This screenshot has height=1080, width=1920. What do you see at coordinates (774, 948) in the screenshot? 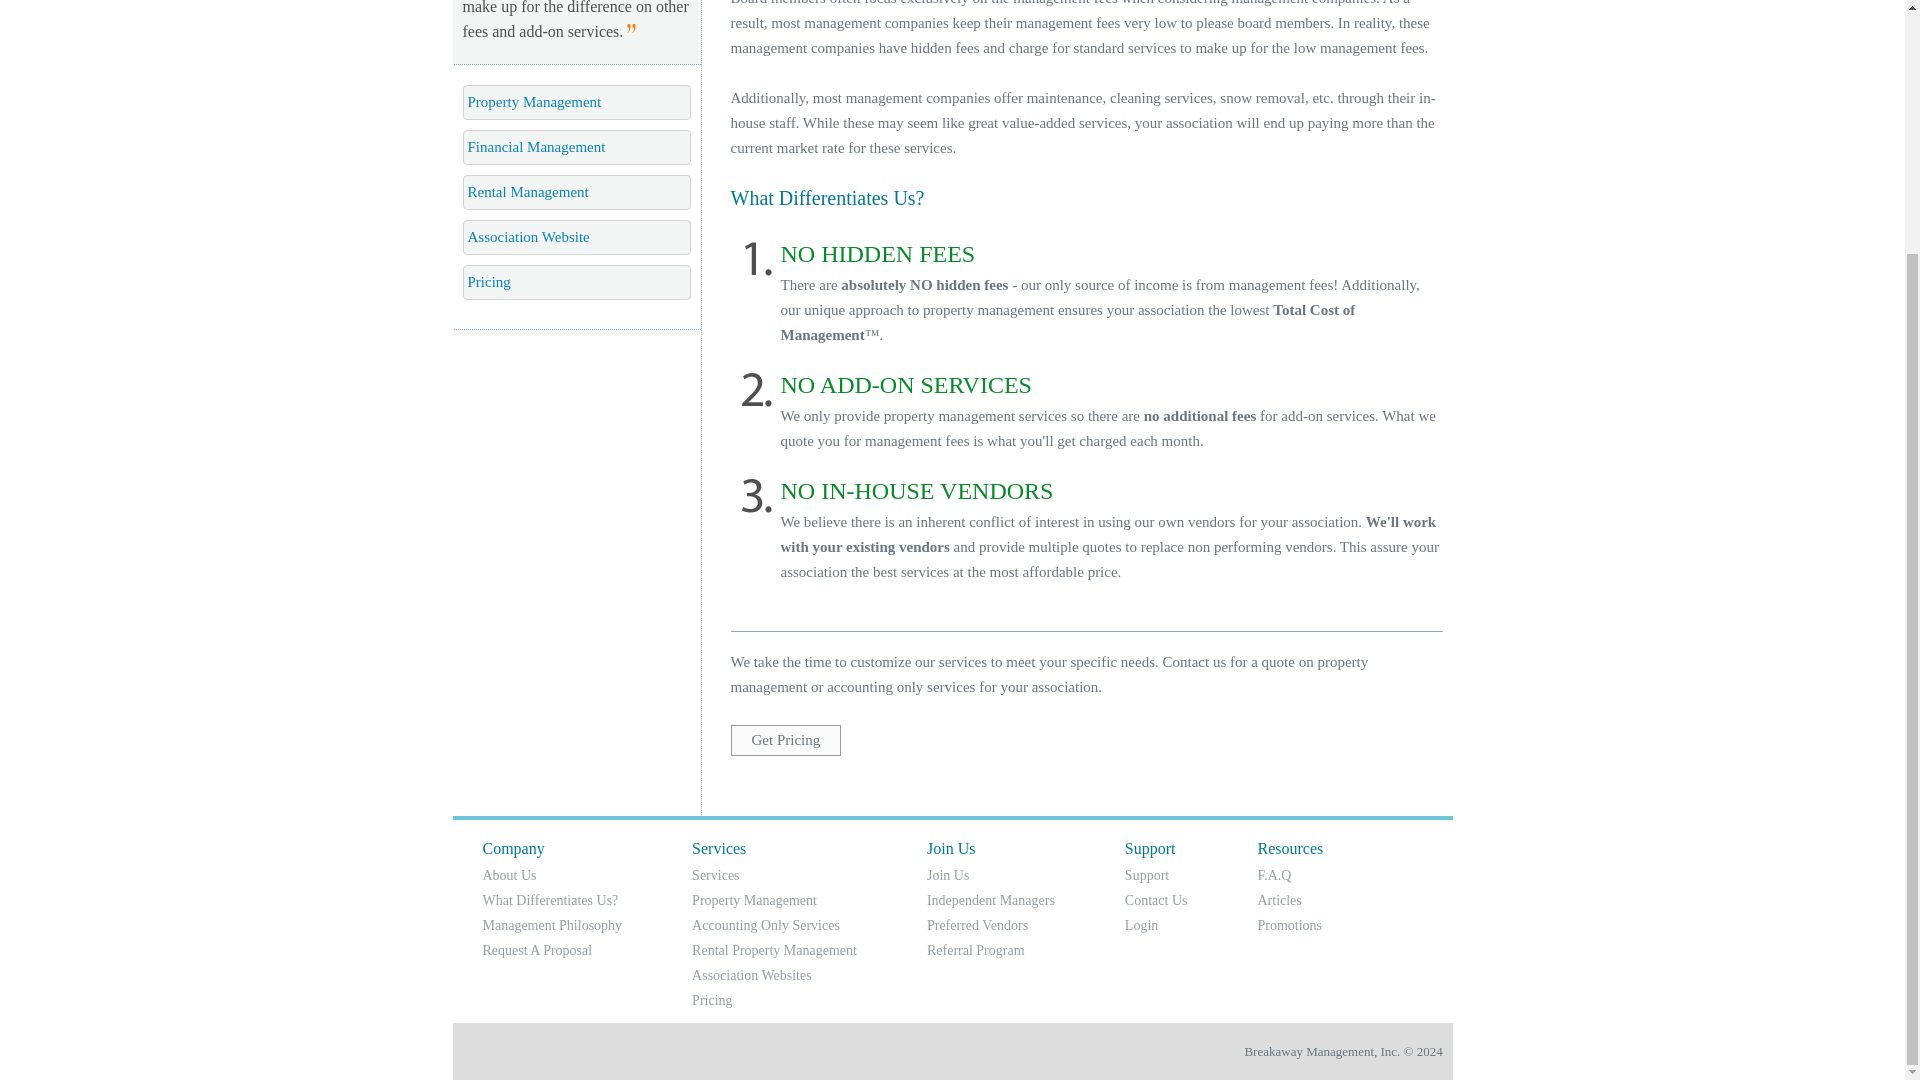
I see `Rental Property Management` at bounding box center [774, 948].